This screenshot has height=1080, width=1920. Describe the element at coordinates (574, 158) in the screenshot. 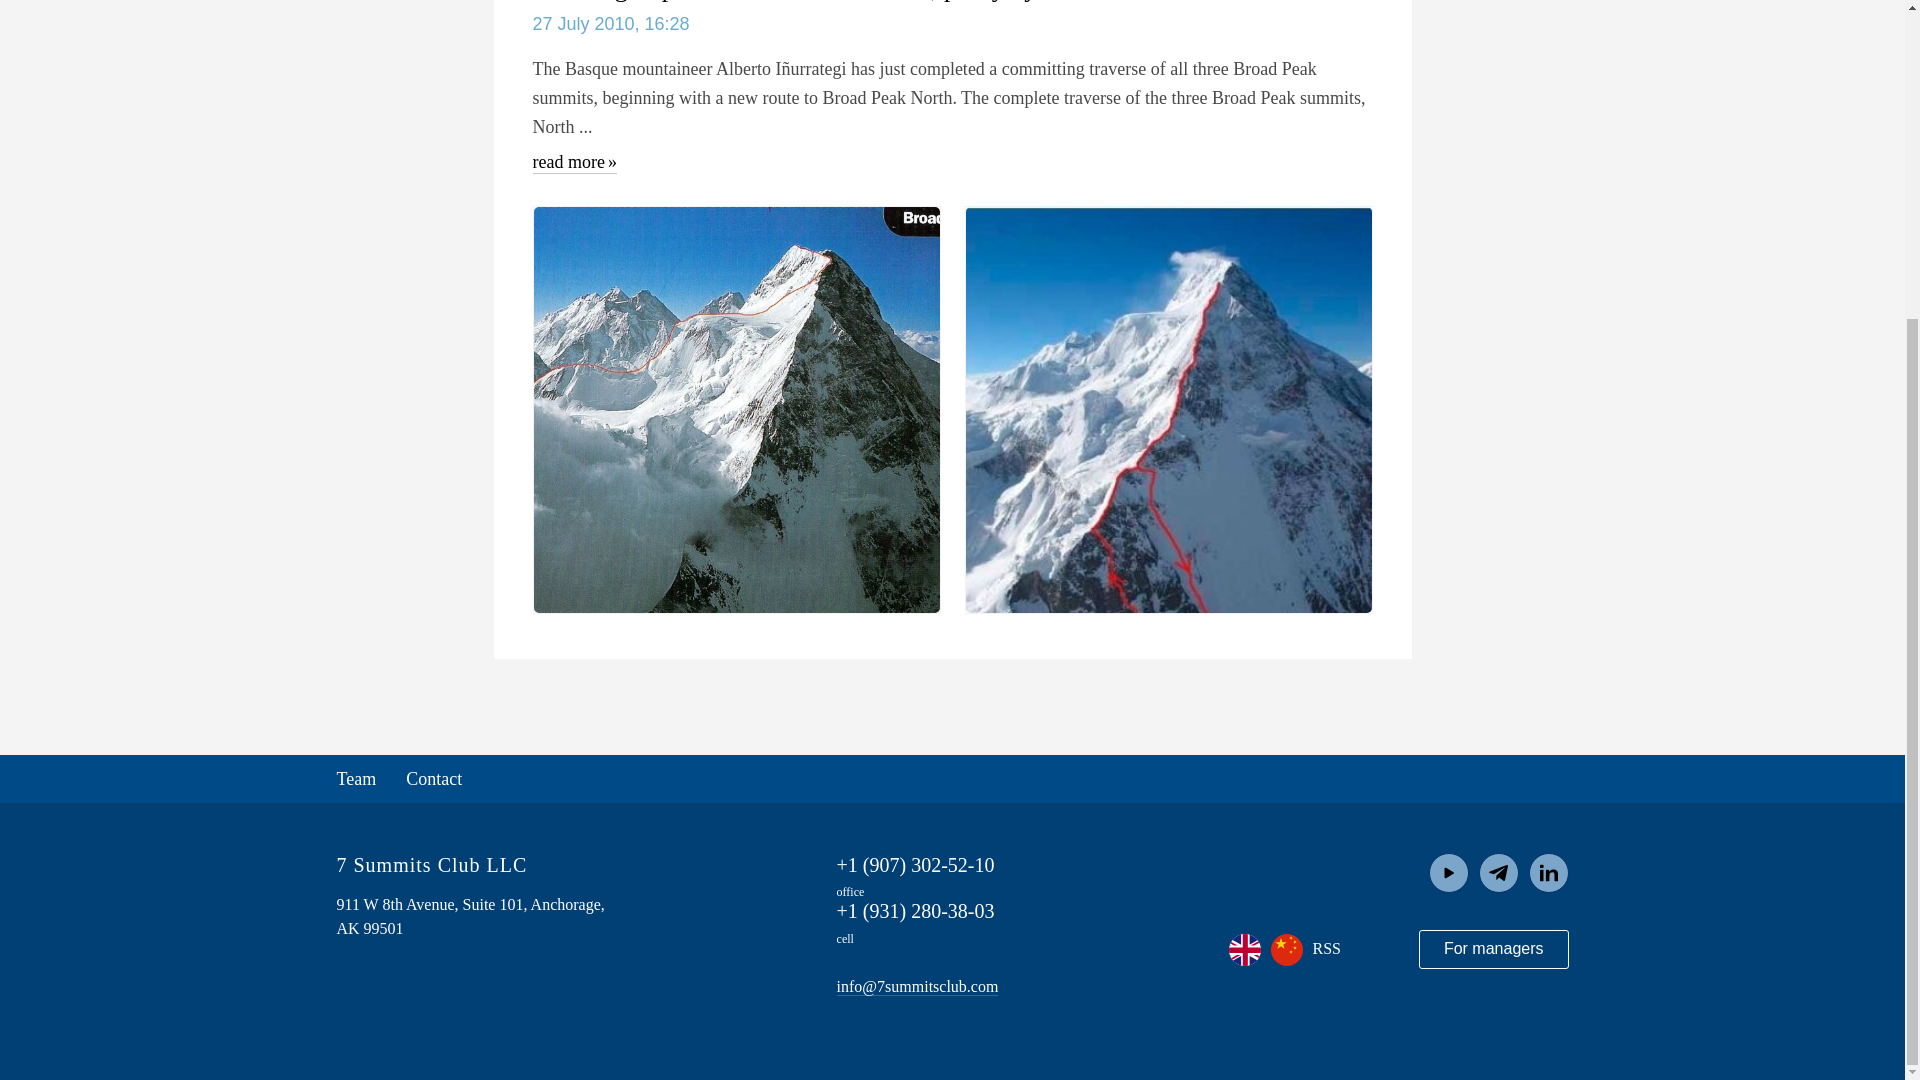

I see `read more` at that location.